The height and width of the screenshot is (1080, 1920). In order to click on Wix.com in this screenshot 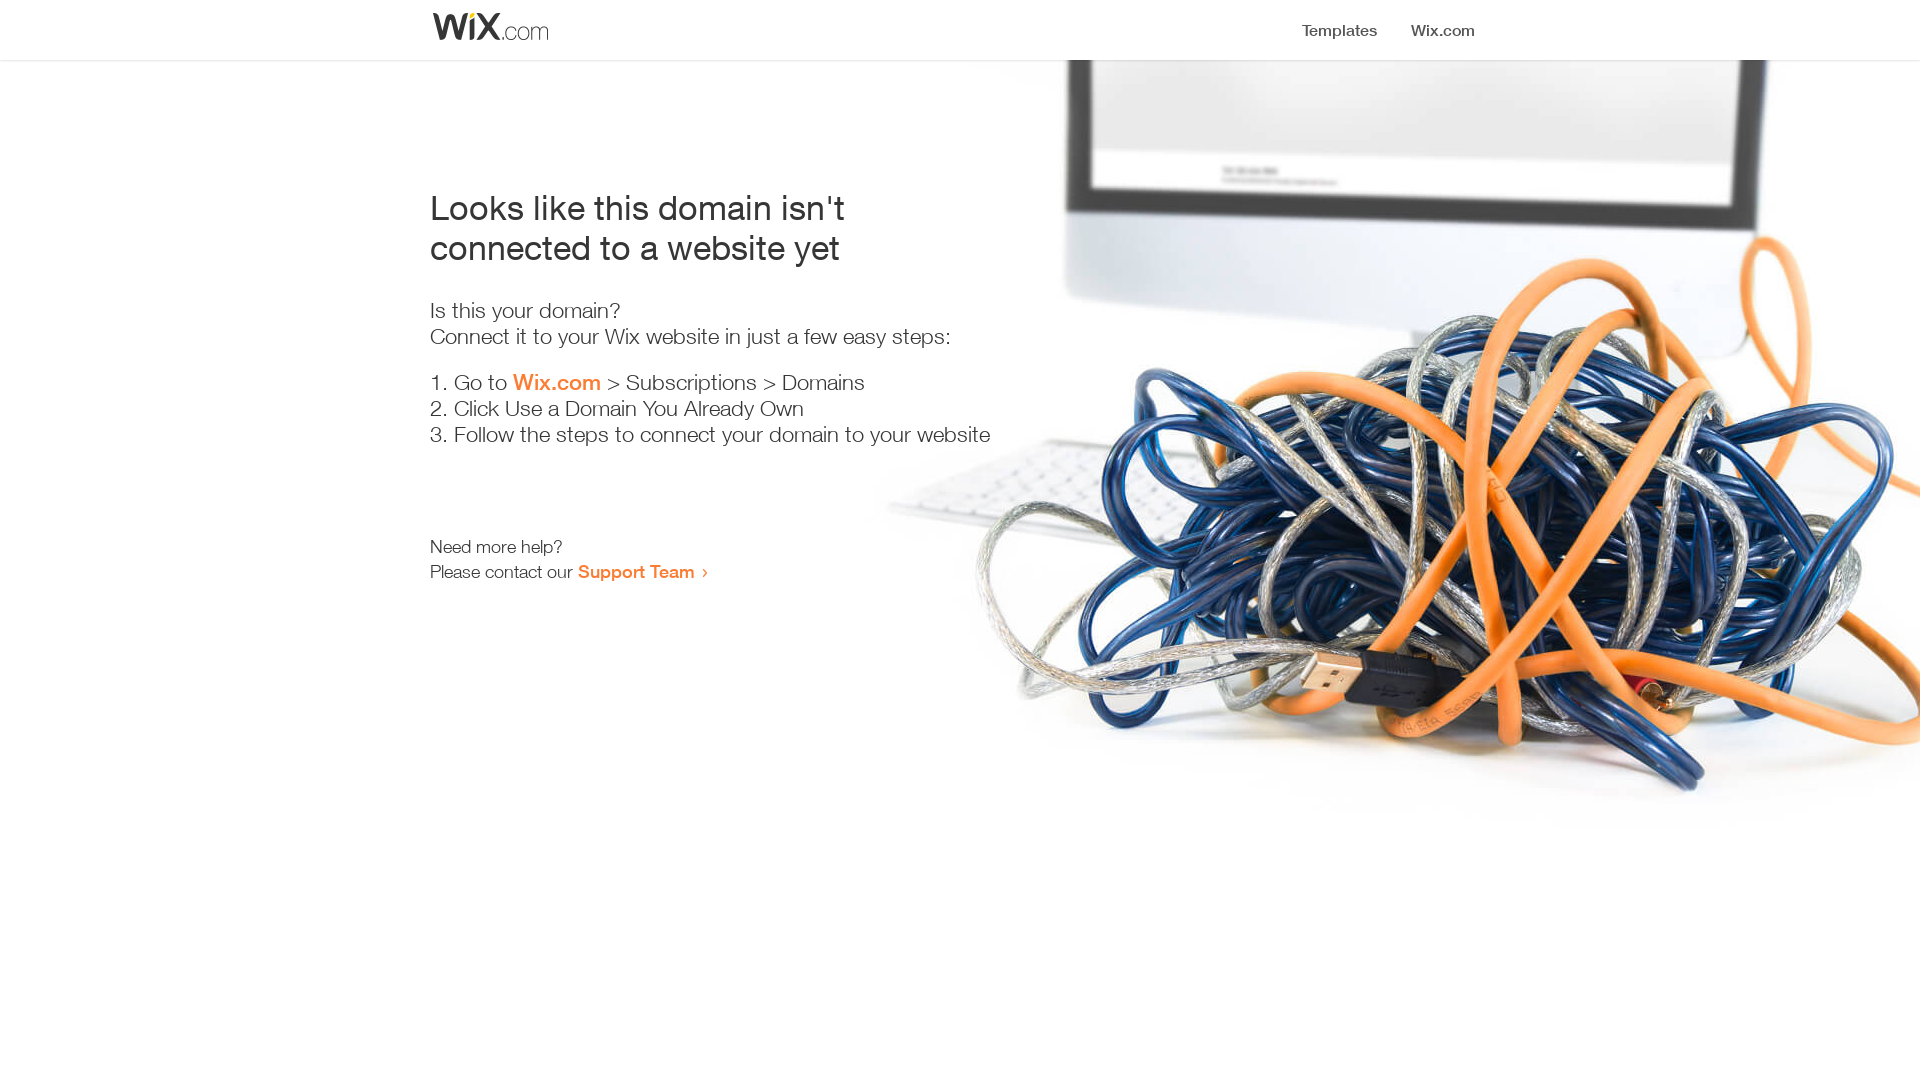, I will do `click(557, 382)`.